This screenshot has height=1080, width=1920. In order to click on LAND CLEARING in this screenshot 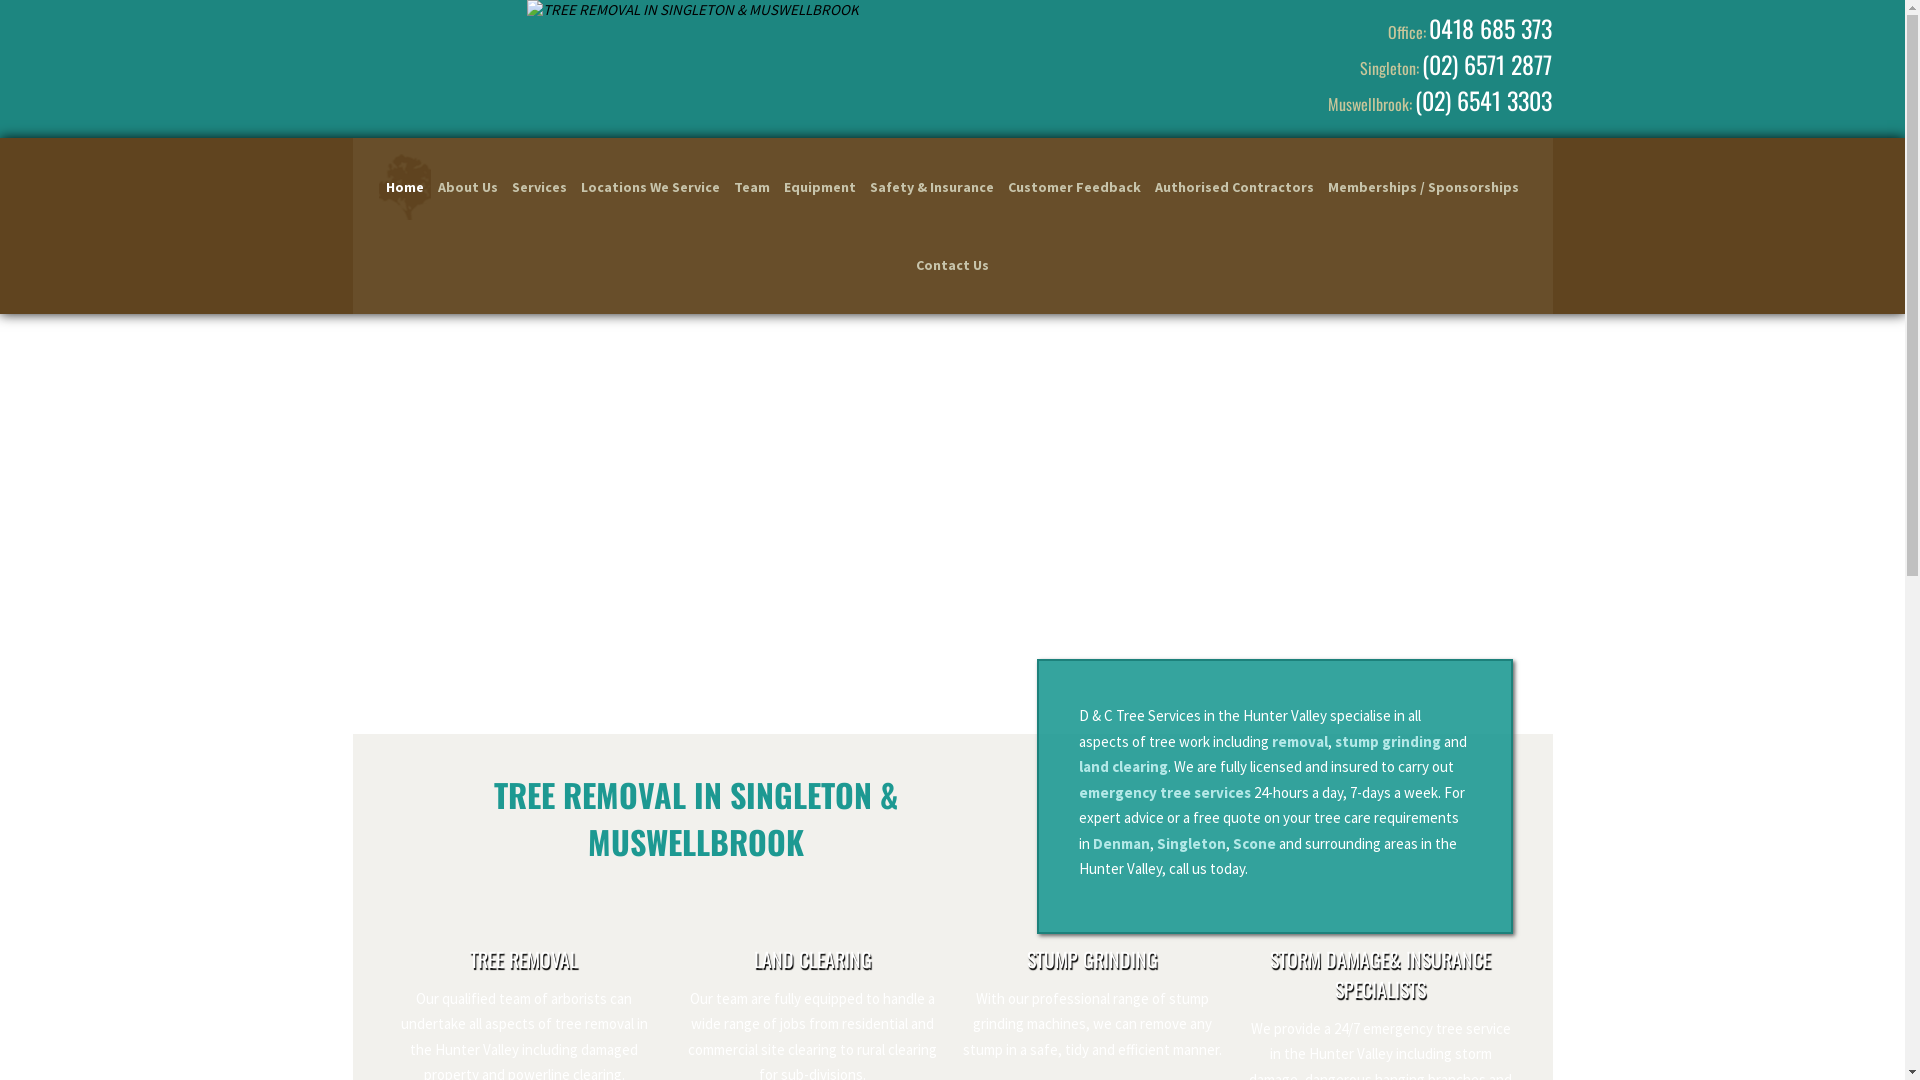, I will do `click(813, 959)`.